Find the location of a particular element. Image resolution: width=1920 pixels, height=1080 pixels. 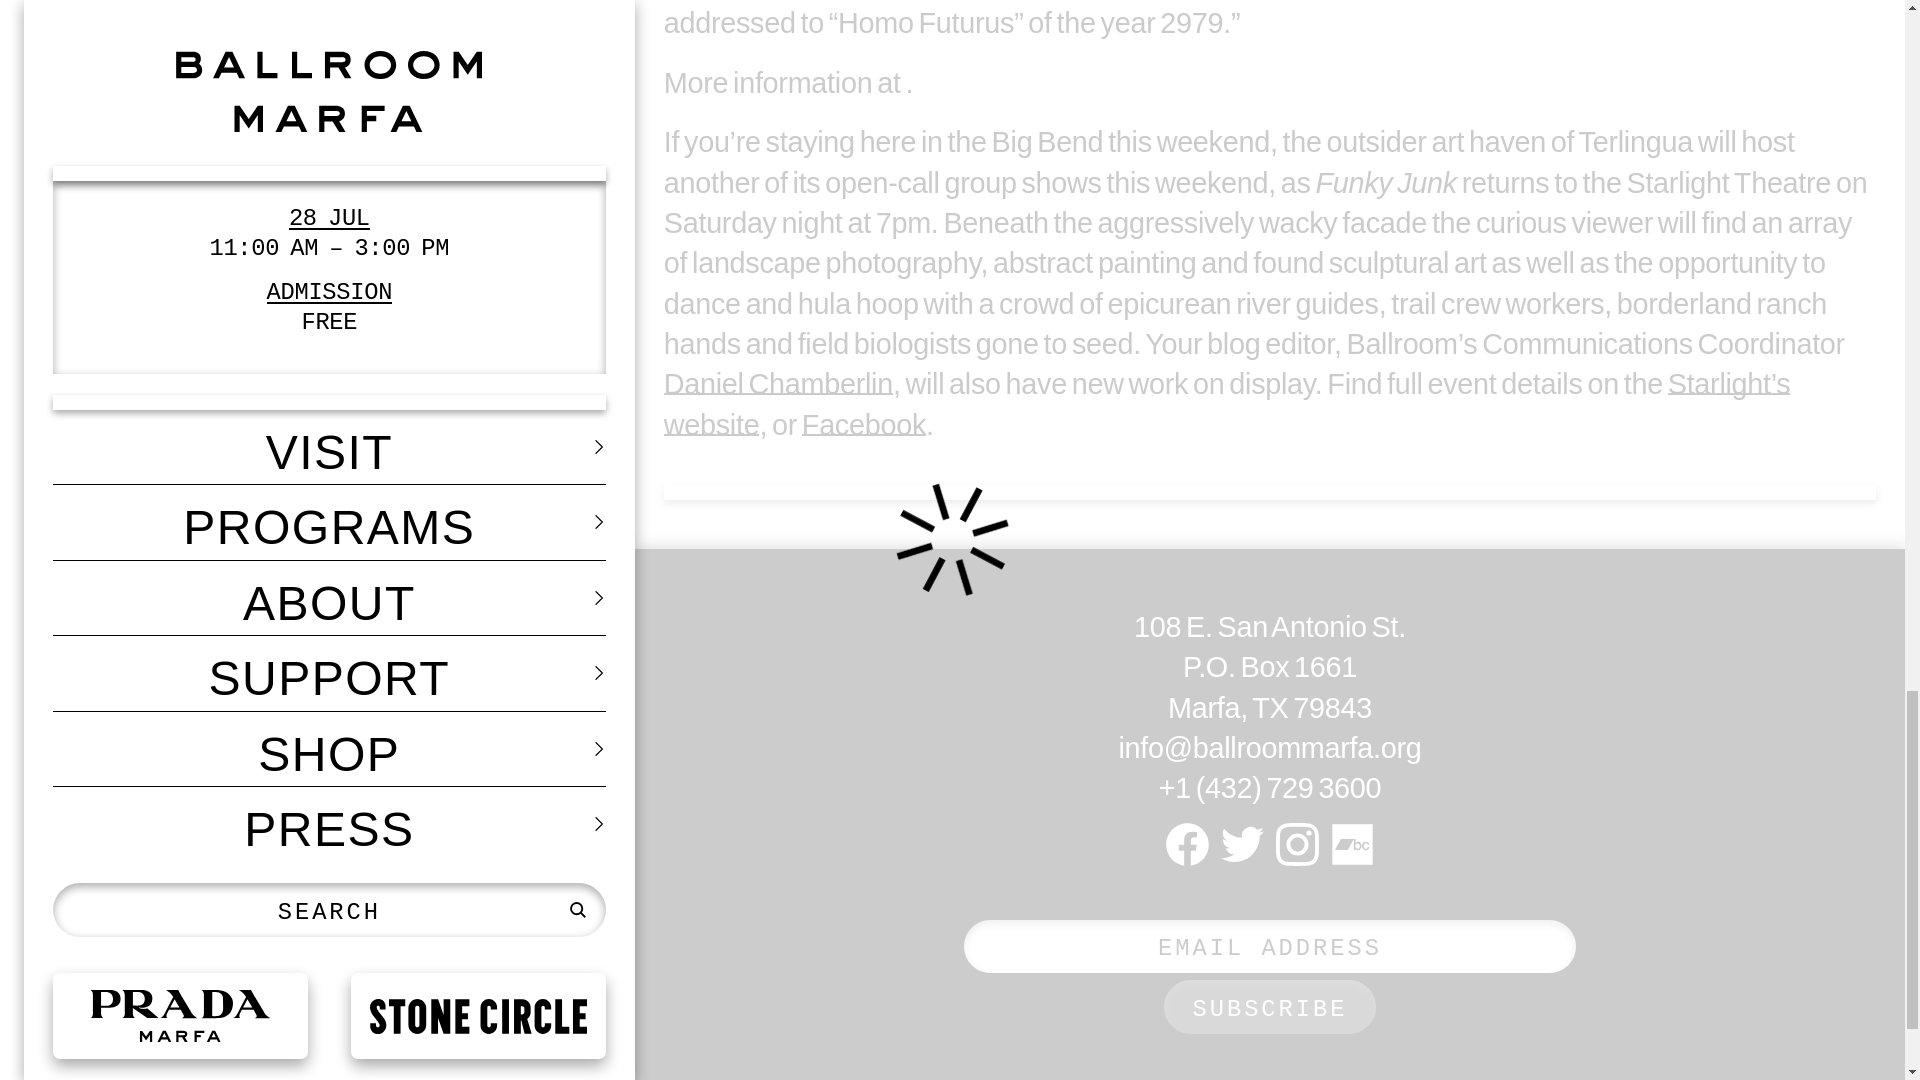

Subscribe is located at coordinates (1270, 1006).